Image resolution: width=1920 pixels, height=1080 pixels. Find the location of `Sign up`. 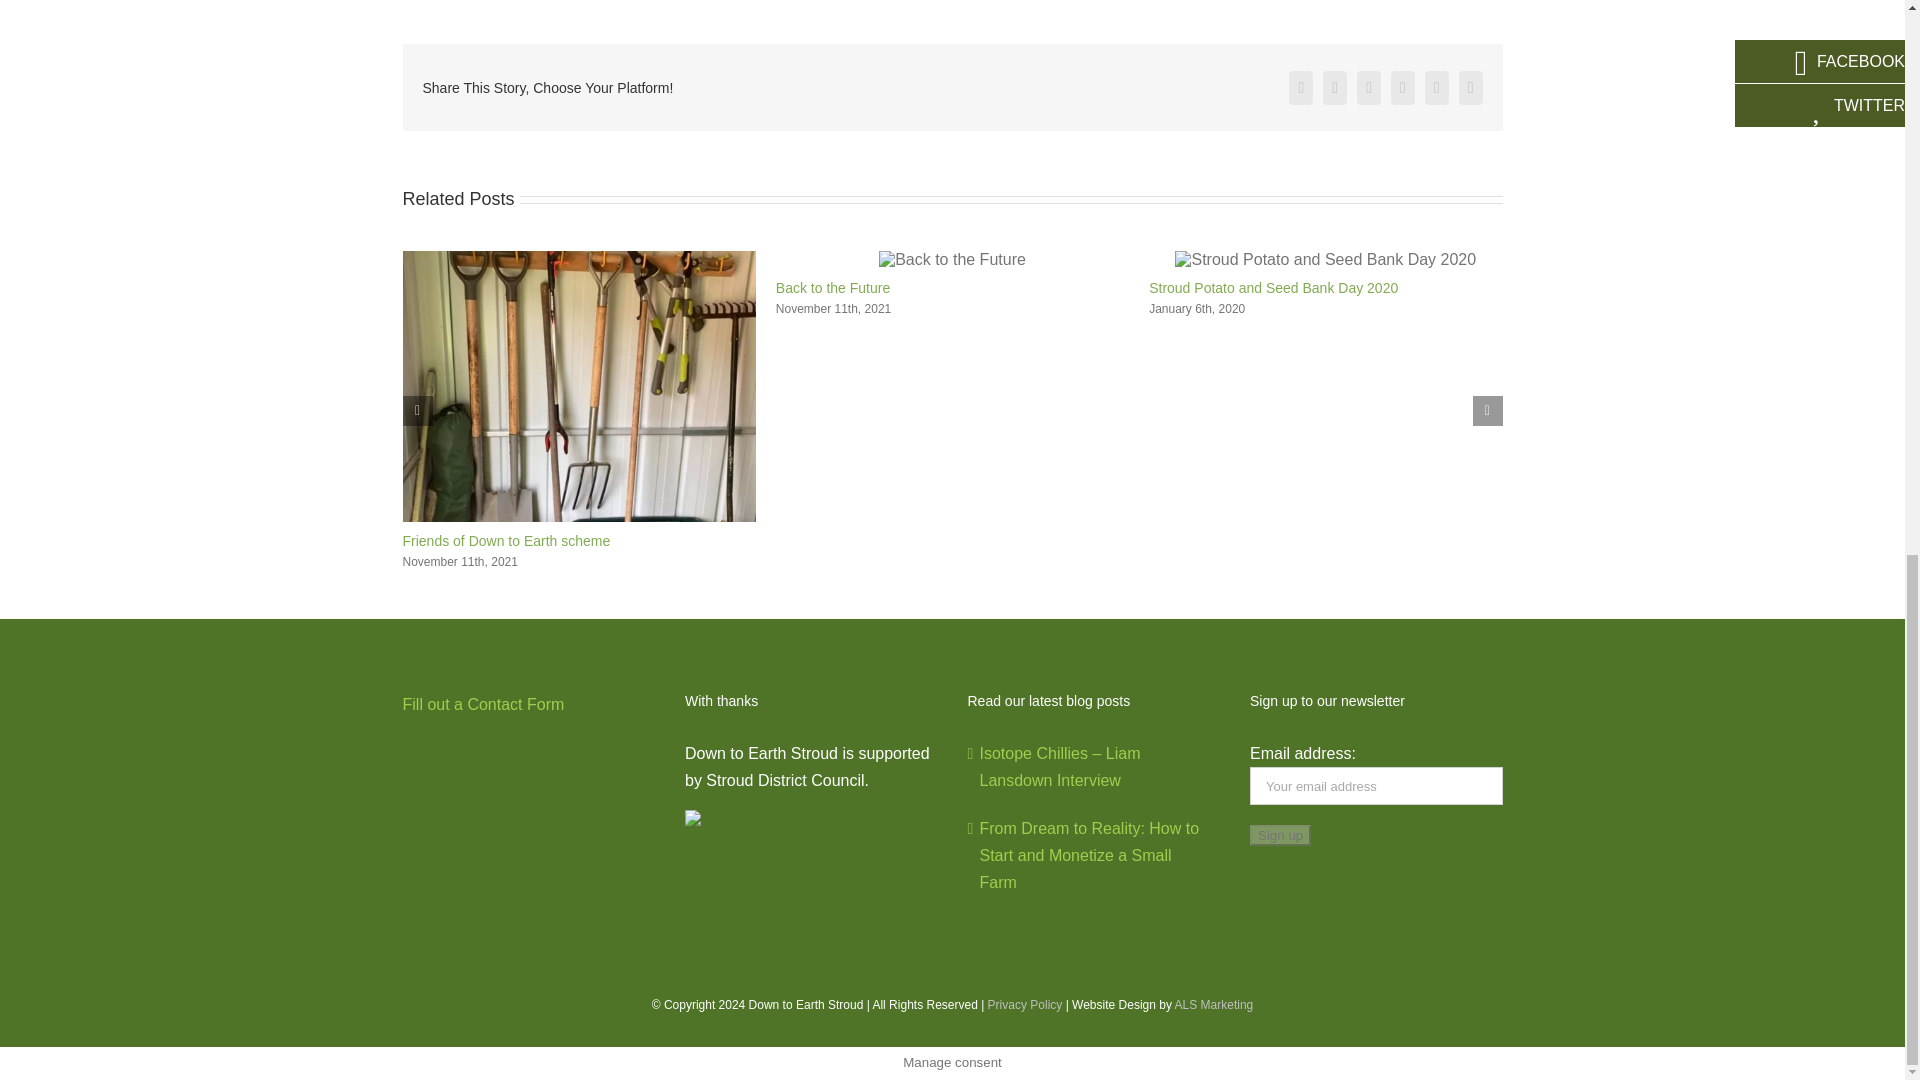

Sign up is located at coordinates (1280, 835).